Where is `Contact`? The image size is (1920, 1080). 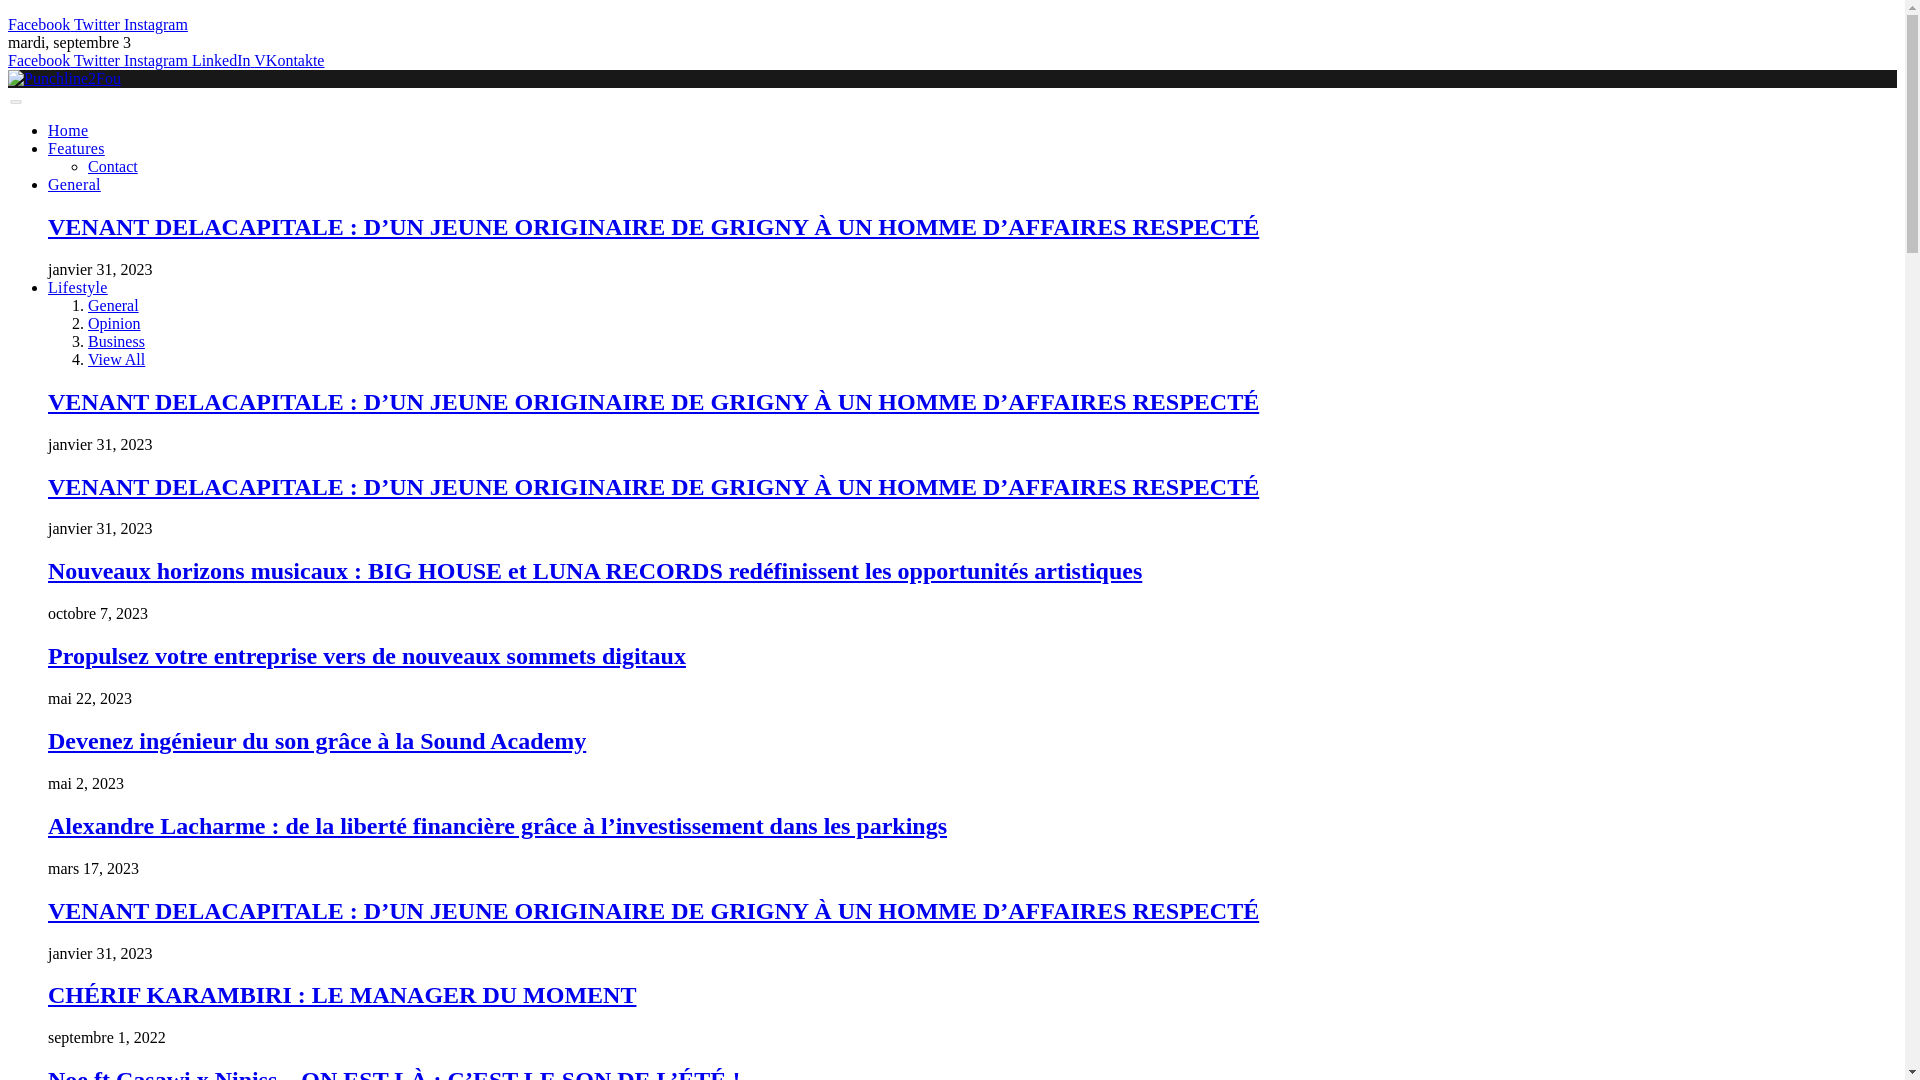
Contact is located at coordinates (113, 166).